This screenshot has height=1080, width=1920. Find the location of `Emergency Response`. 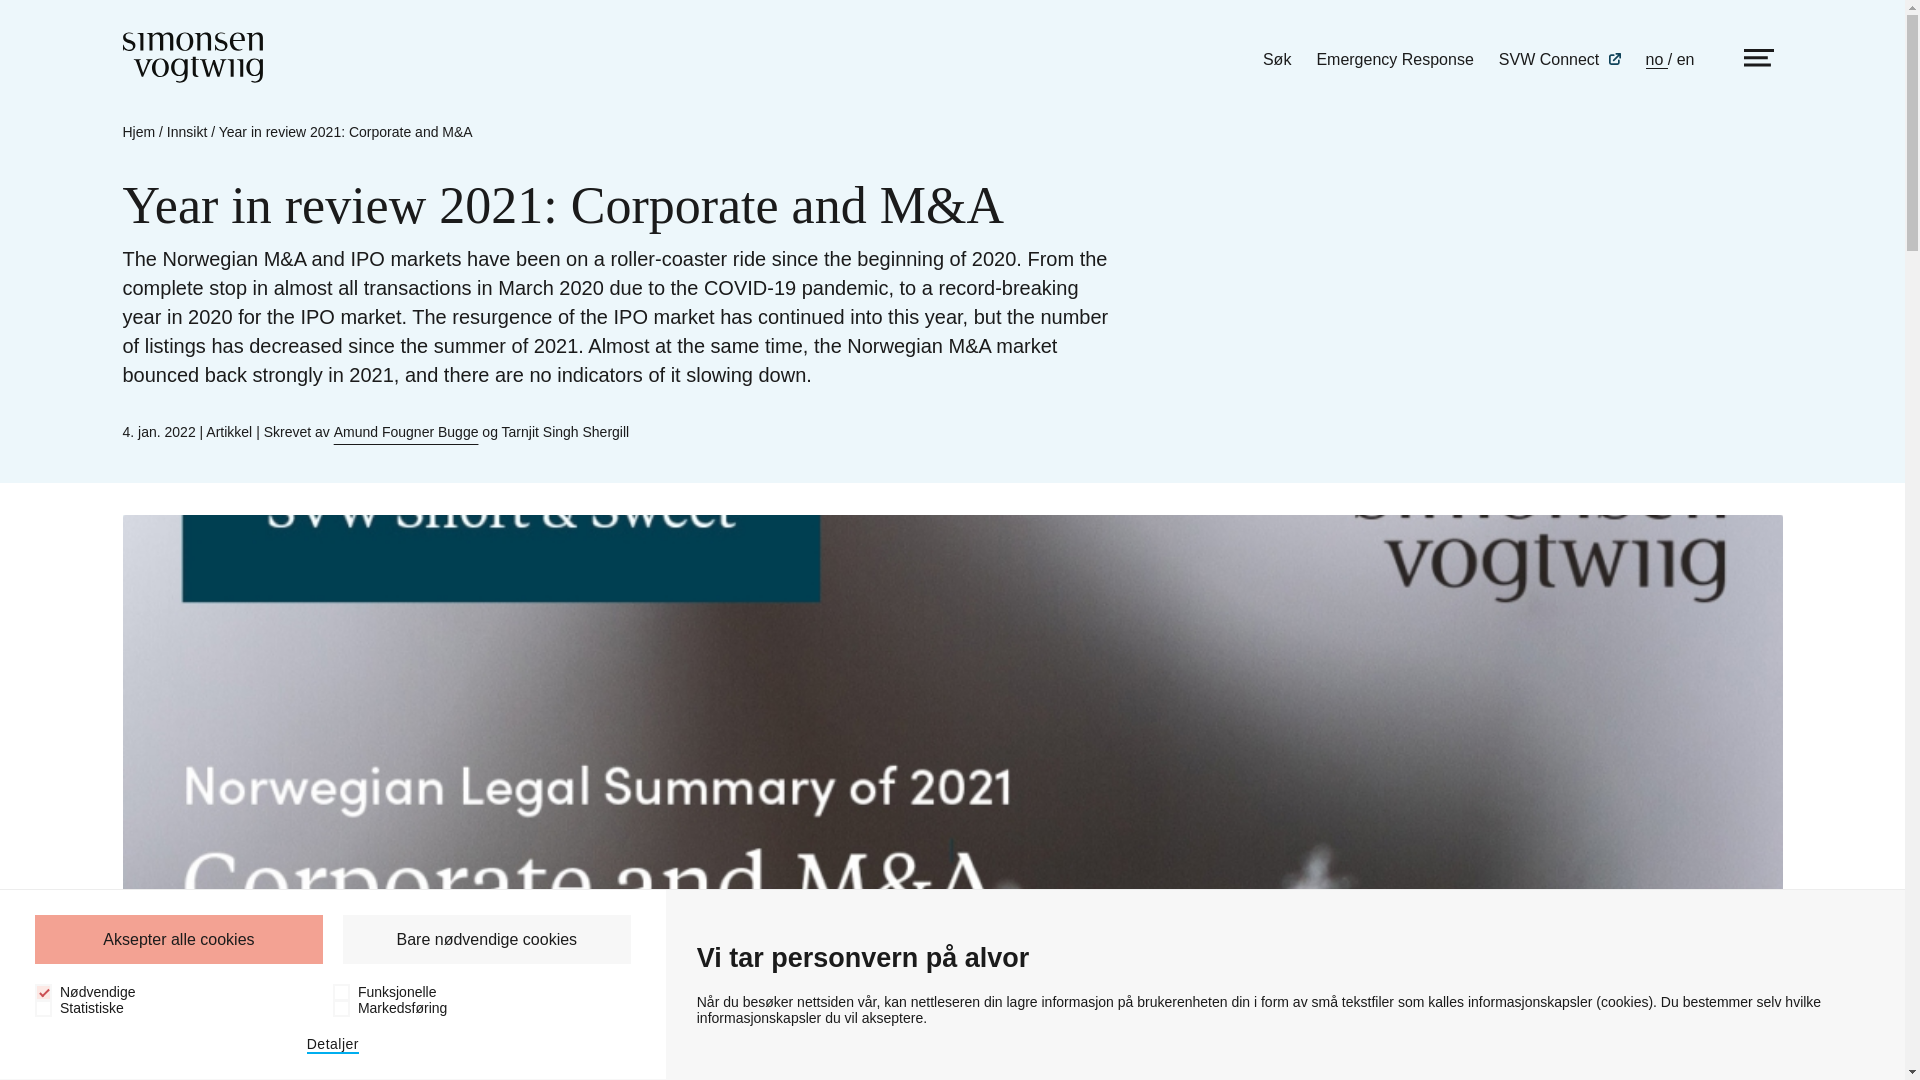

Emergency Response is located at coordinates (1394, 59).